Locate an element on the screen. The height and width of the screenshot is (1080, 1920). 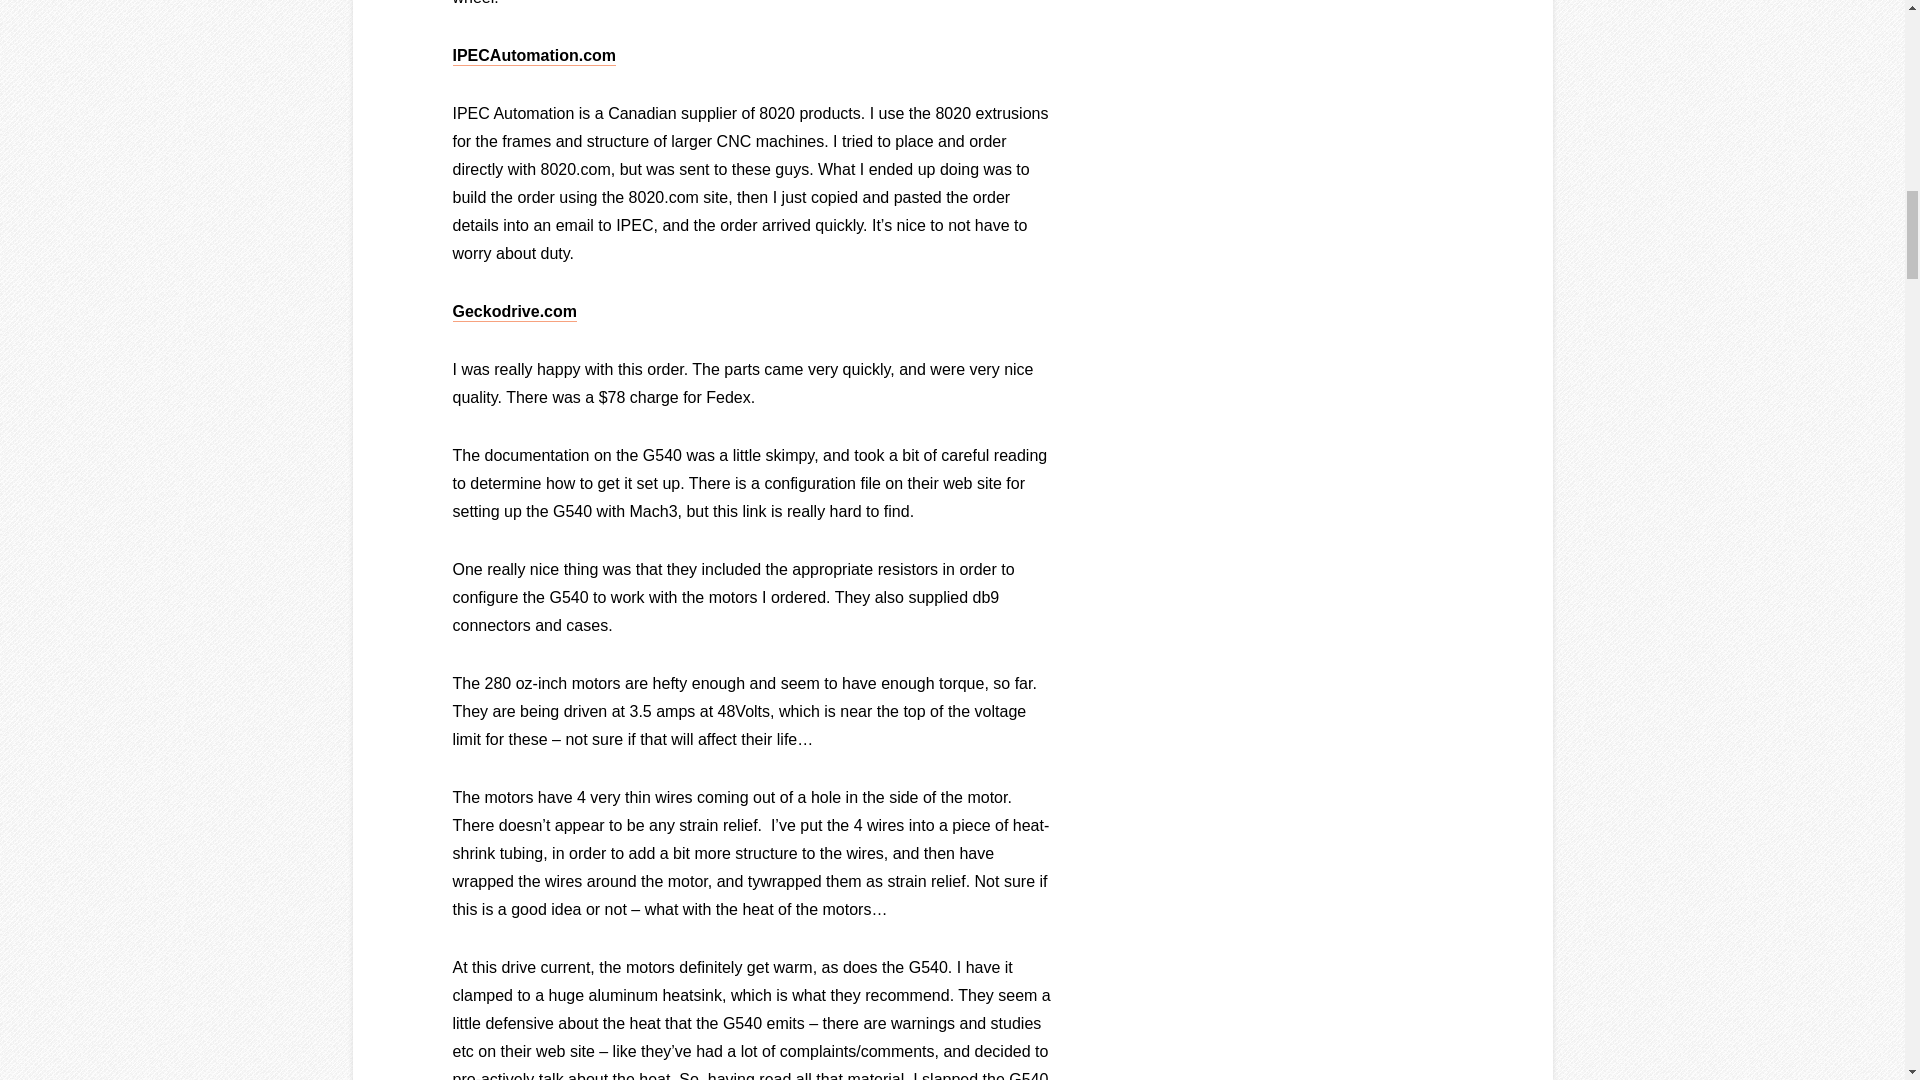
Geckodrive.com is located at coordinates (514, 311).